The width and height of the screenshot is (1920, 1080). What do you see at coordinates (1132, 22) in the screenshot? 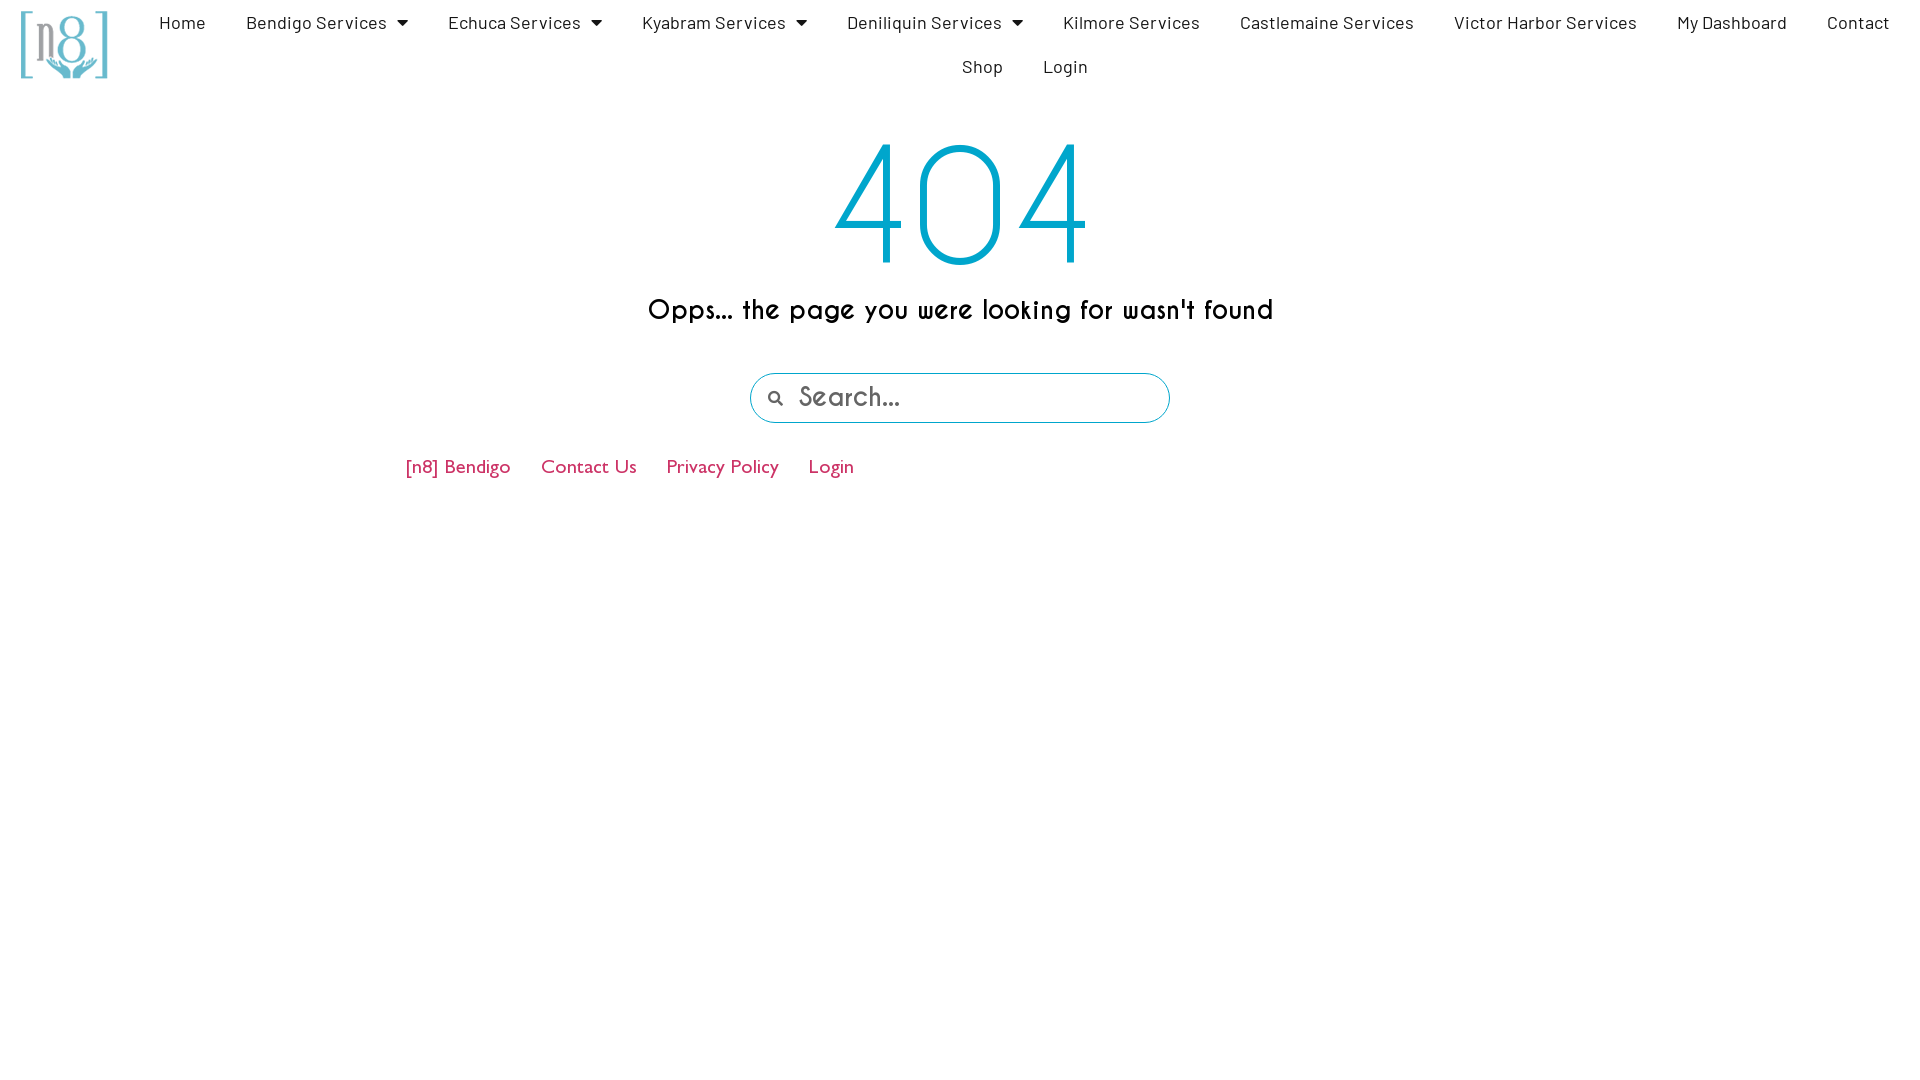
I see `Kilmore Services` at bounding box center [1132, 22].